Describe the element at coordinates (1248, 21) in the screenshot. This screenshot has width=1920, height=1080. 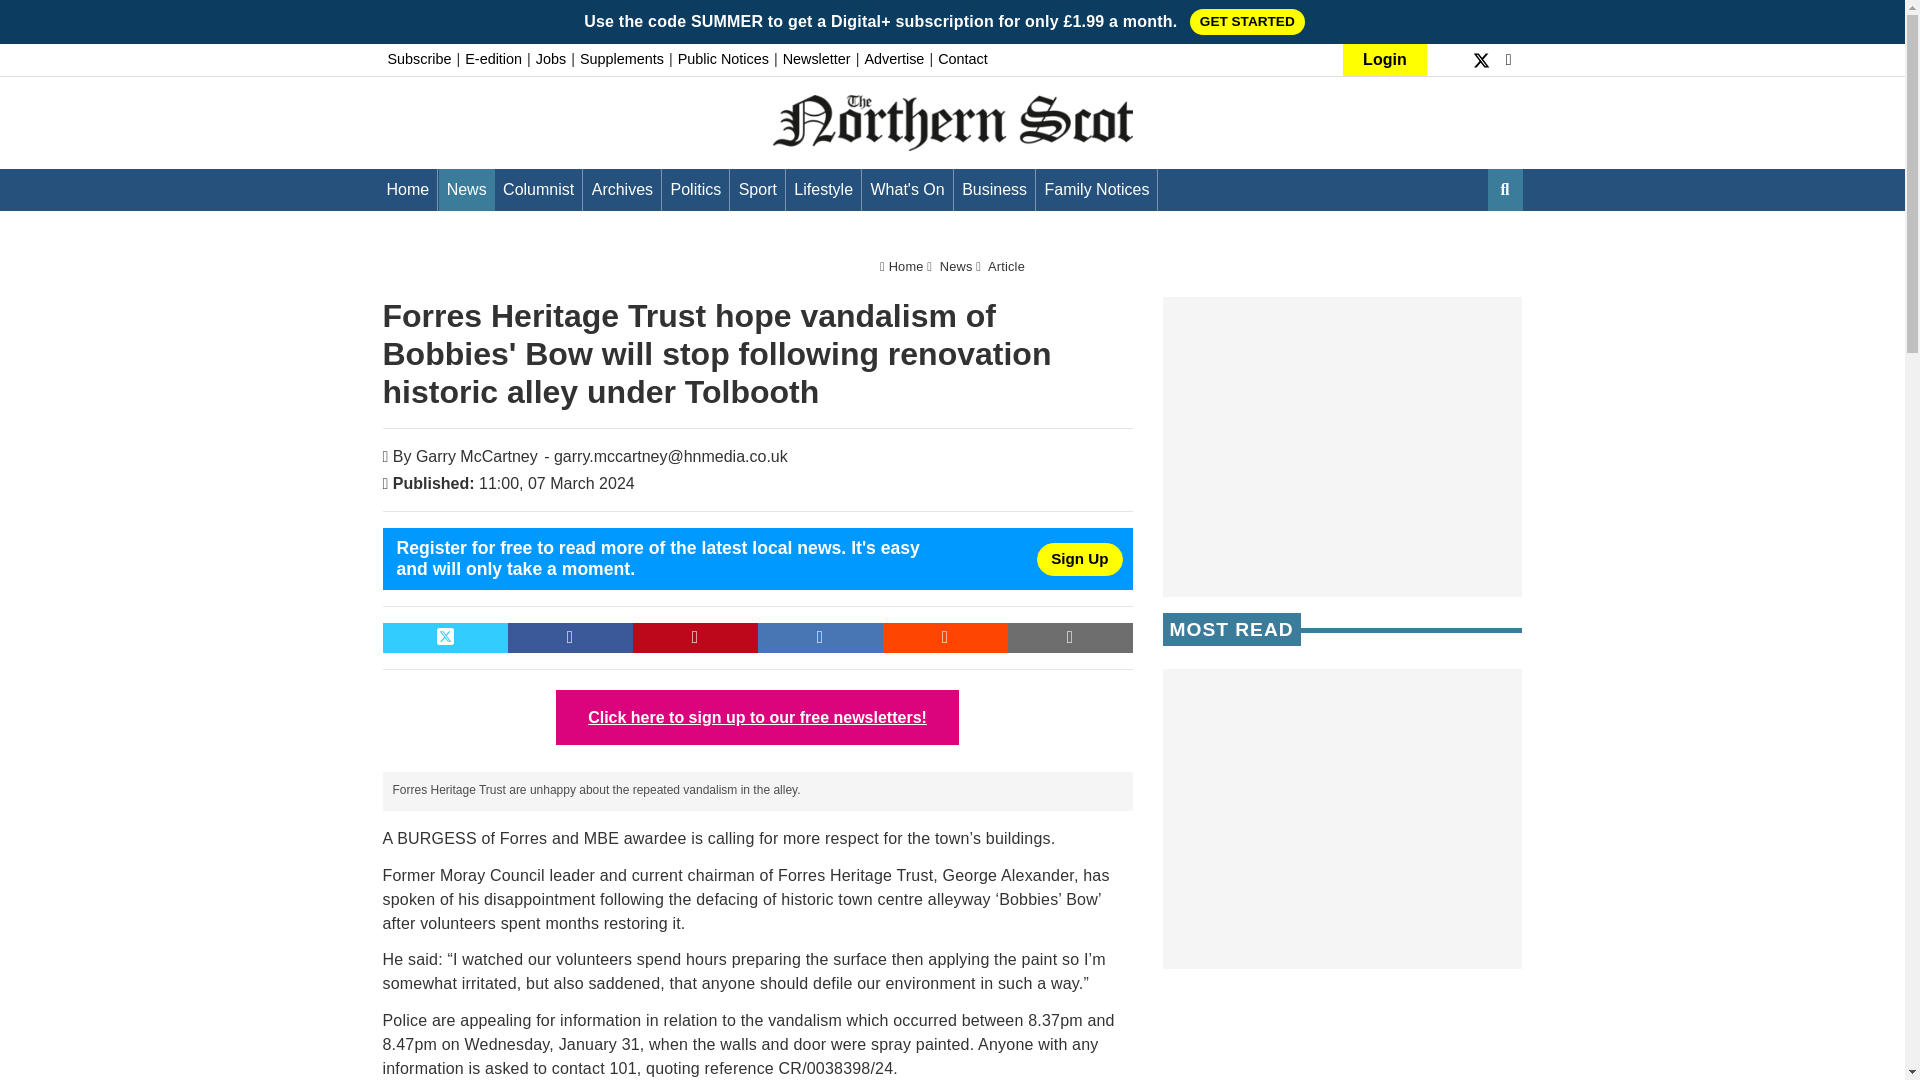
I see `GET STARTED` at that location.